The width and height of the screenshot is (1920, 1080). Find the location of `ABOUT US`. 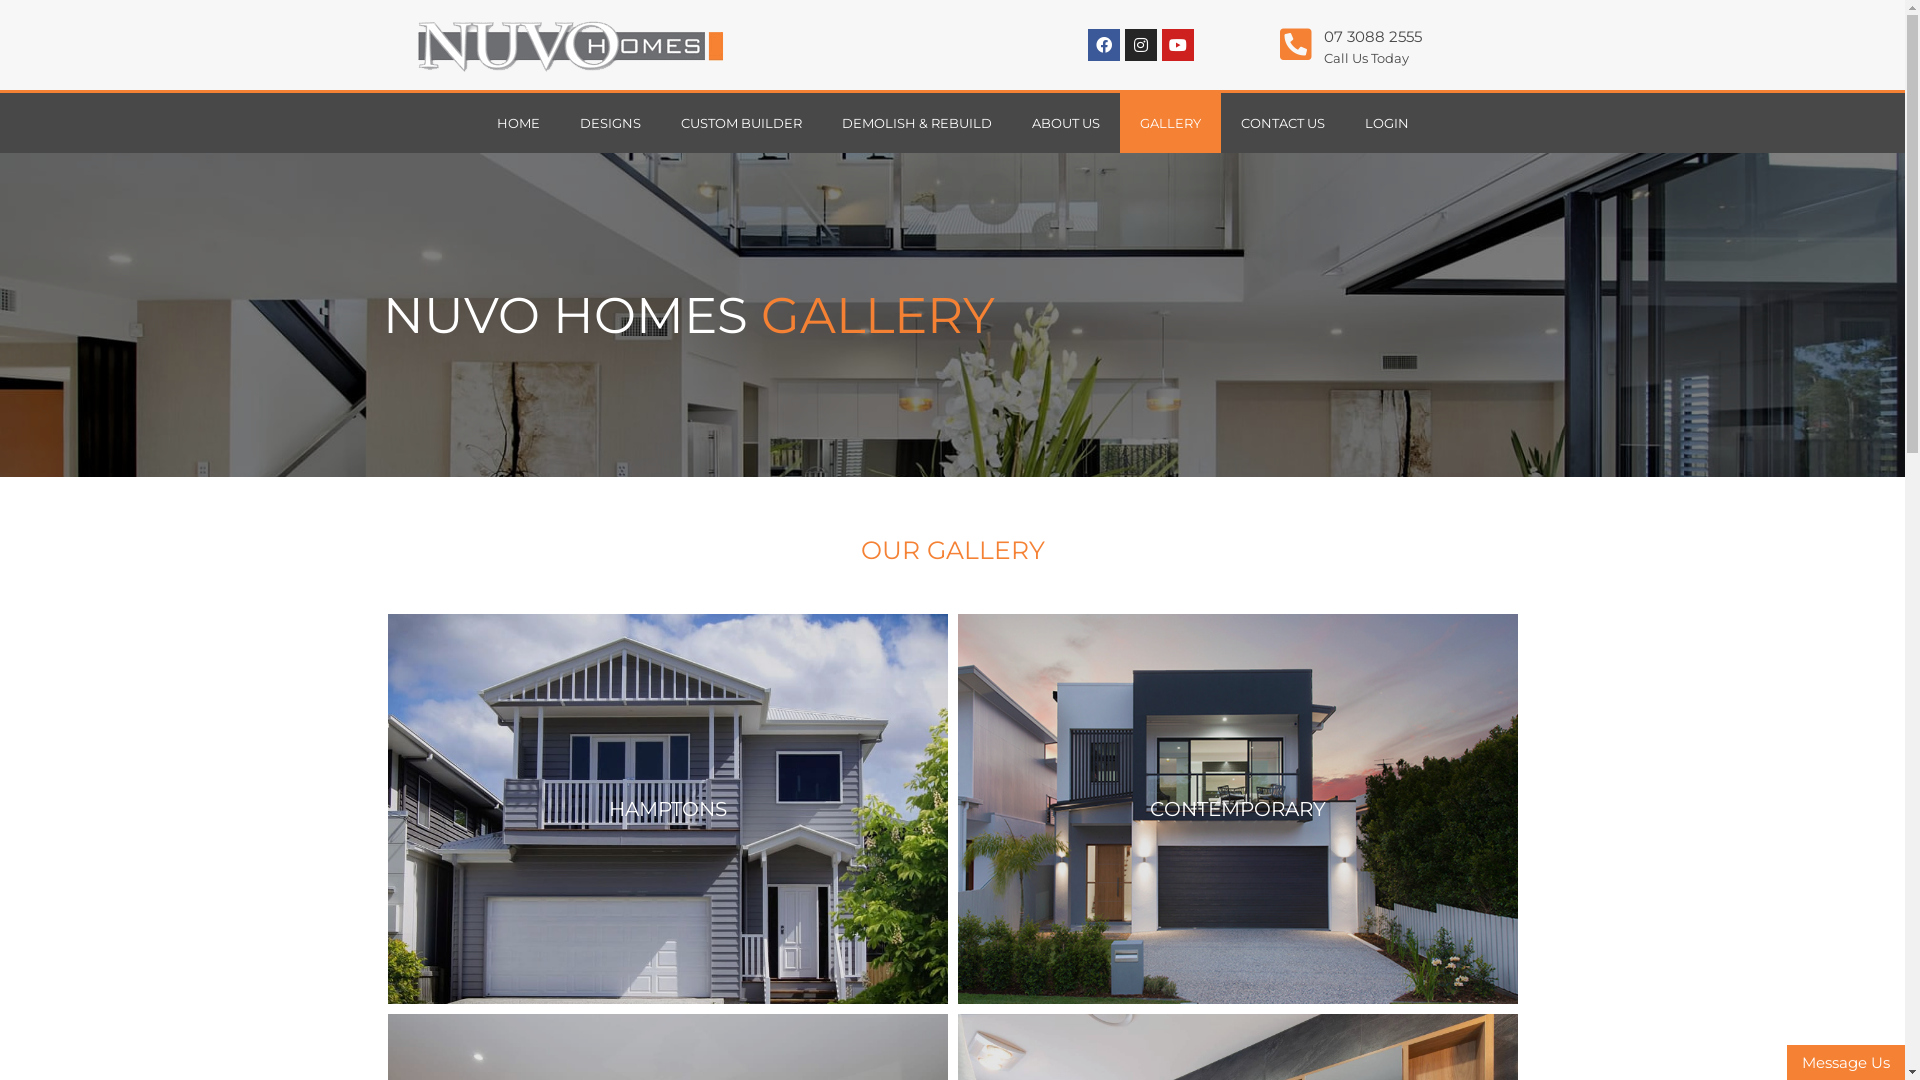

ABOUT US is located at coordinates (1066, 123).